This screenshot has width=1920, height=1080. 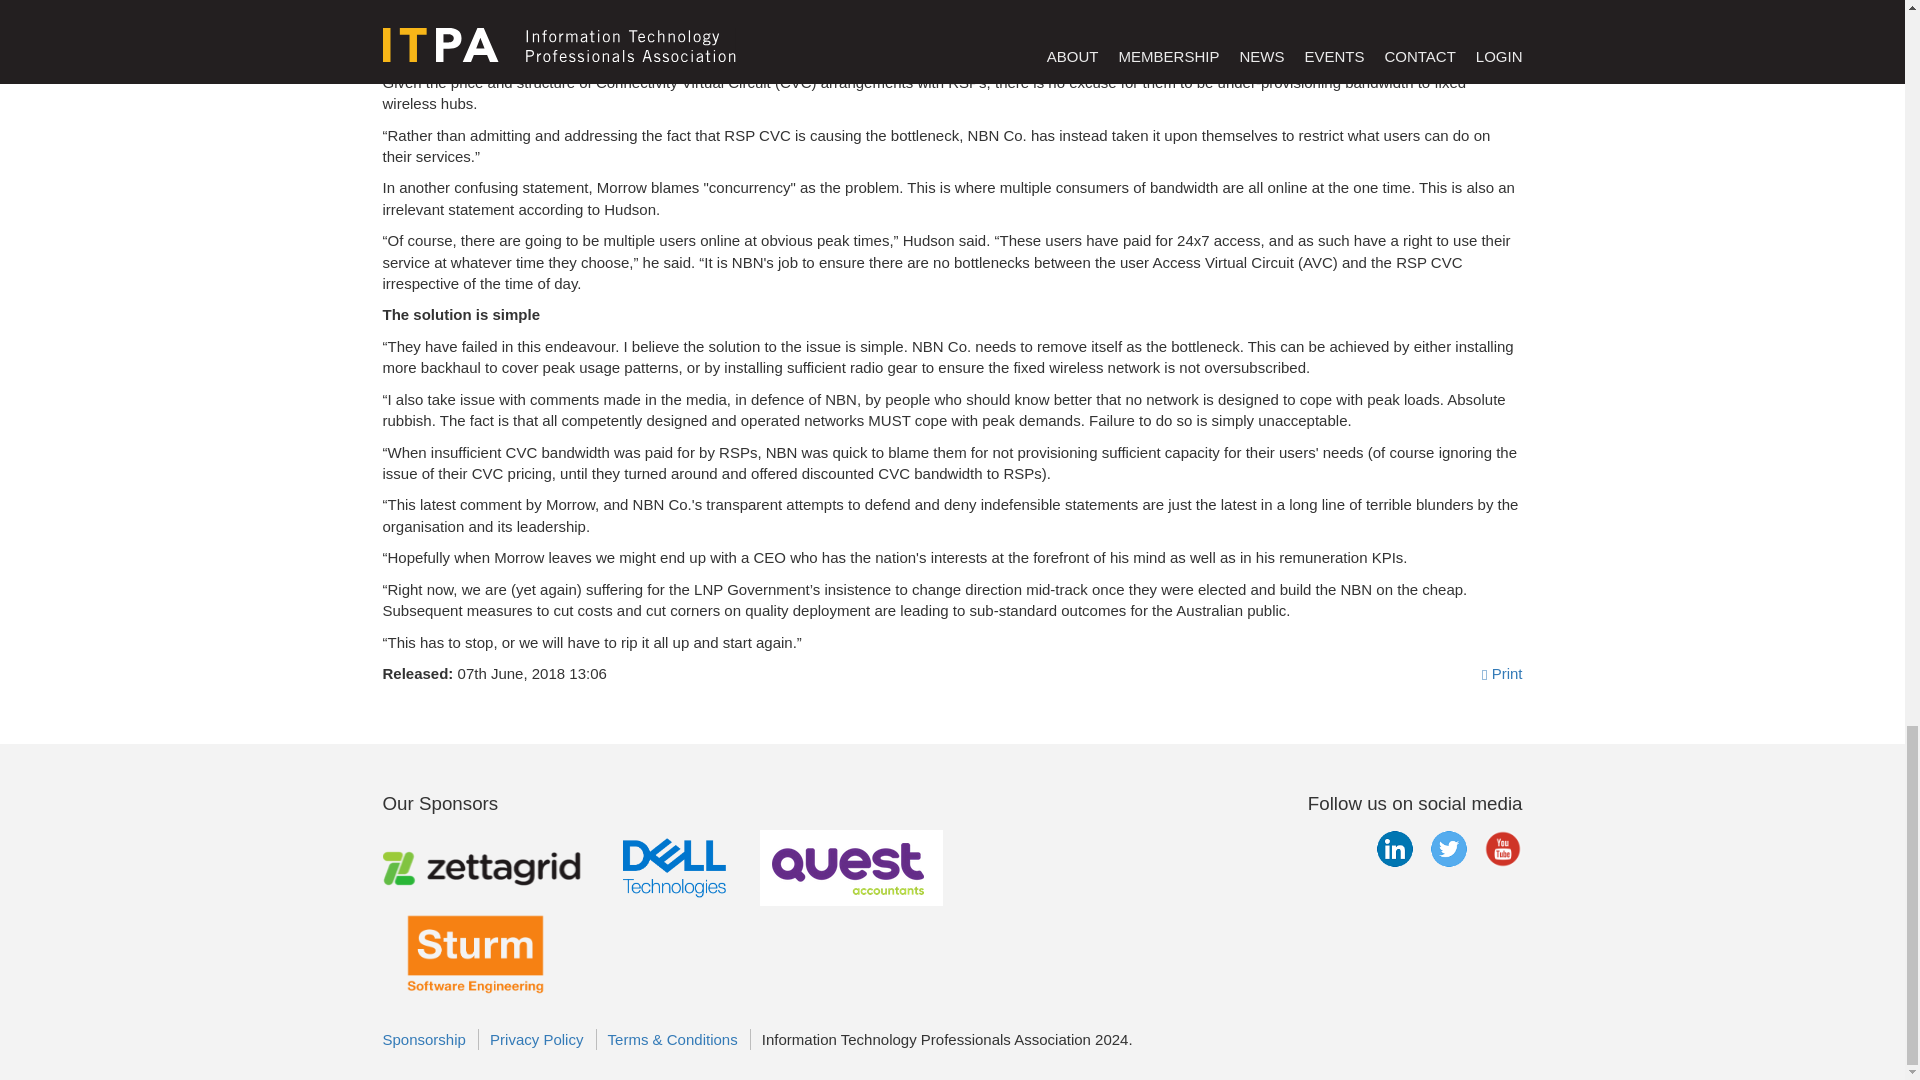 What do you see at coordinates (484, 866) in the screenshot?
I see `Zettagrid` at bounding box center [484, 866].